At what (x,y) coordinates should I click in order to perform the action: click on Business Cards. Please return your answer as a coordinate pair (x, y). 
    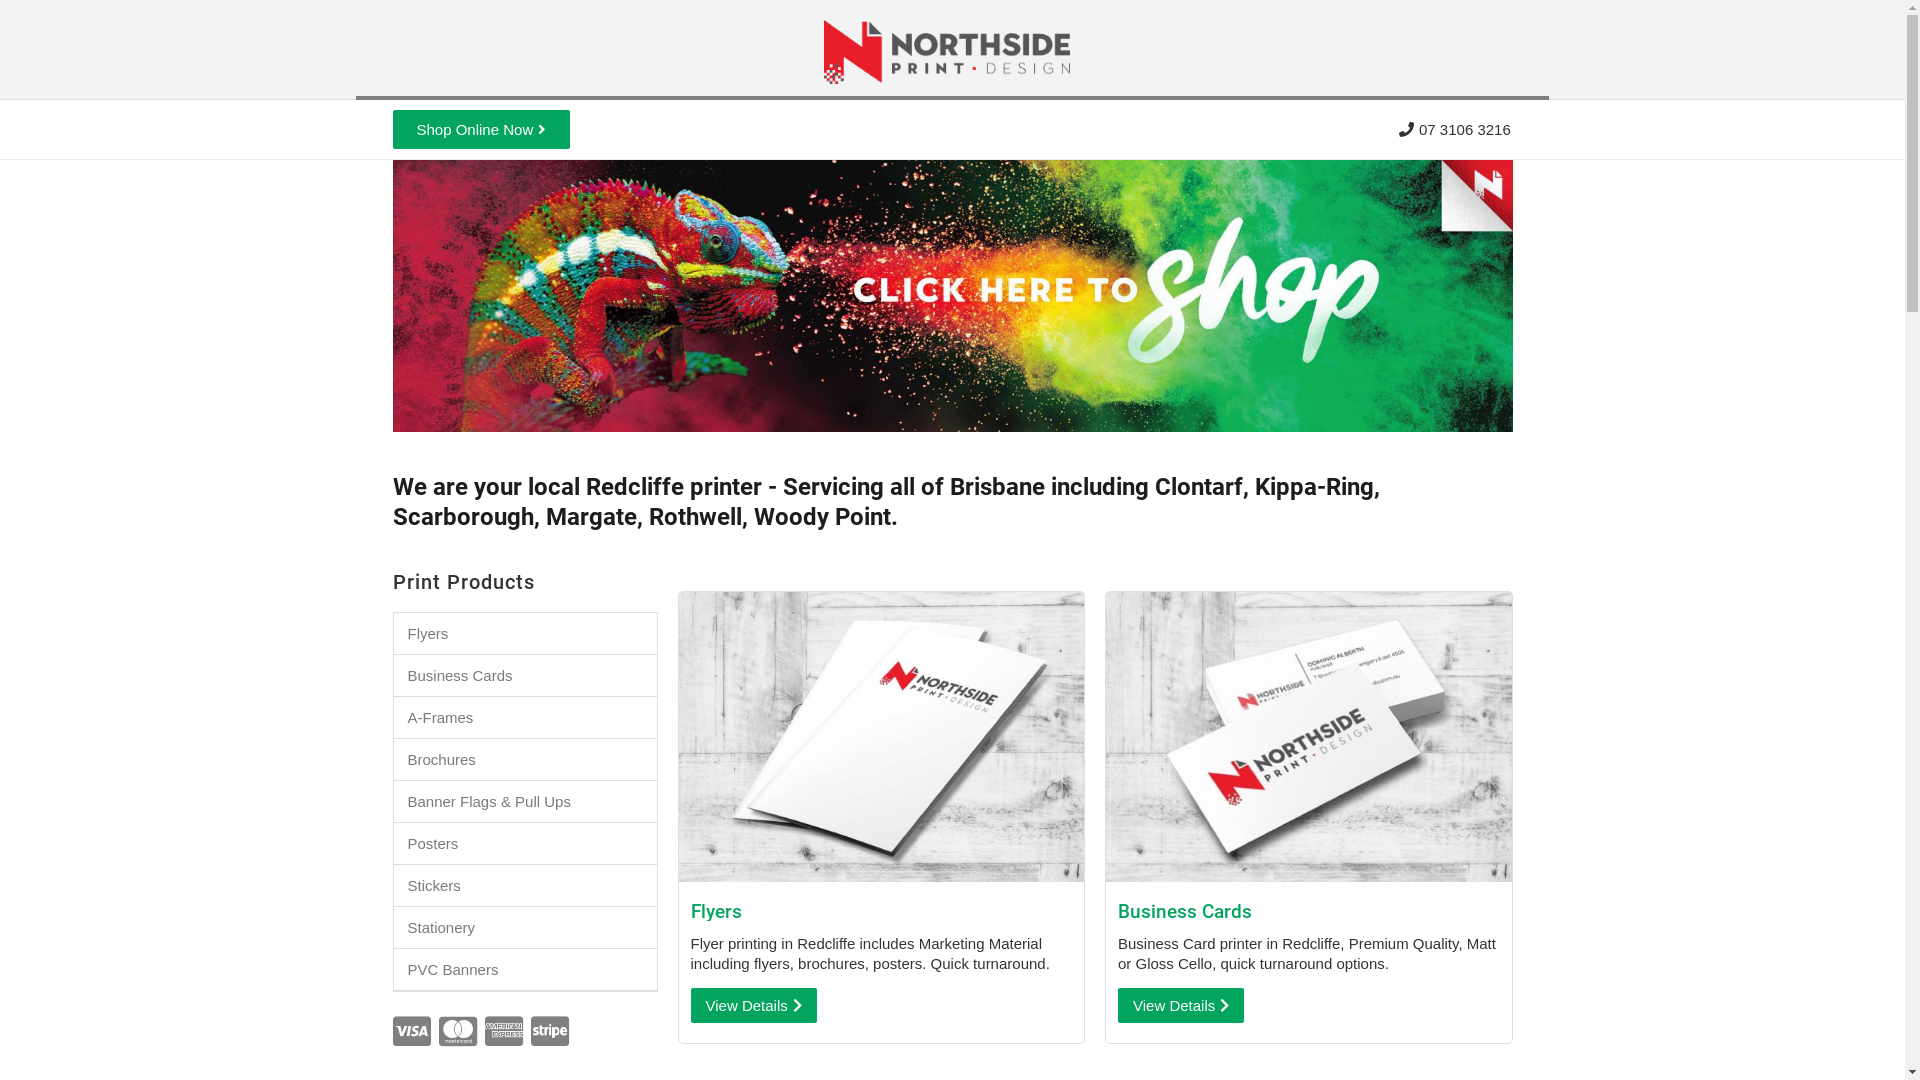
    Looking at the image, I should click on (526, 676).